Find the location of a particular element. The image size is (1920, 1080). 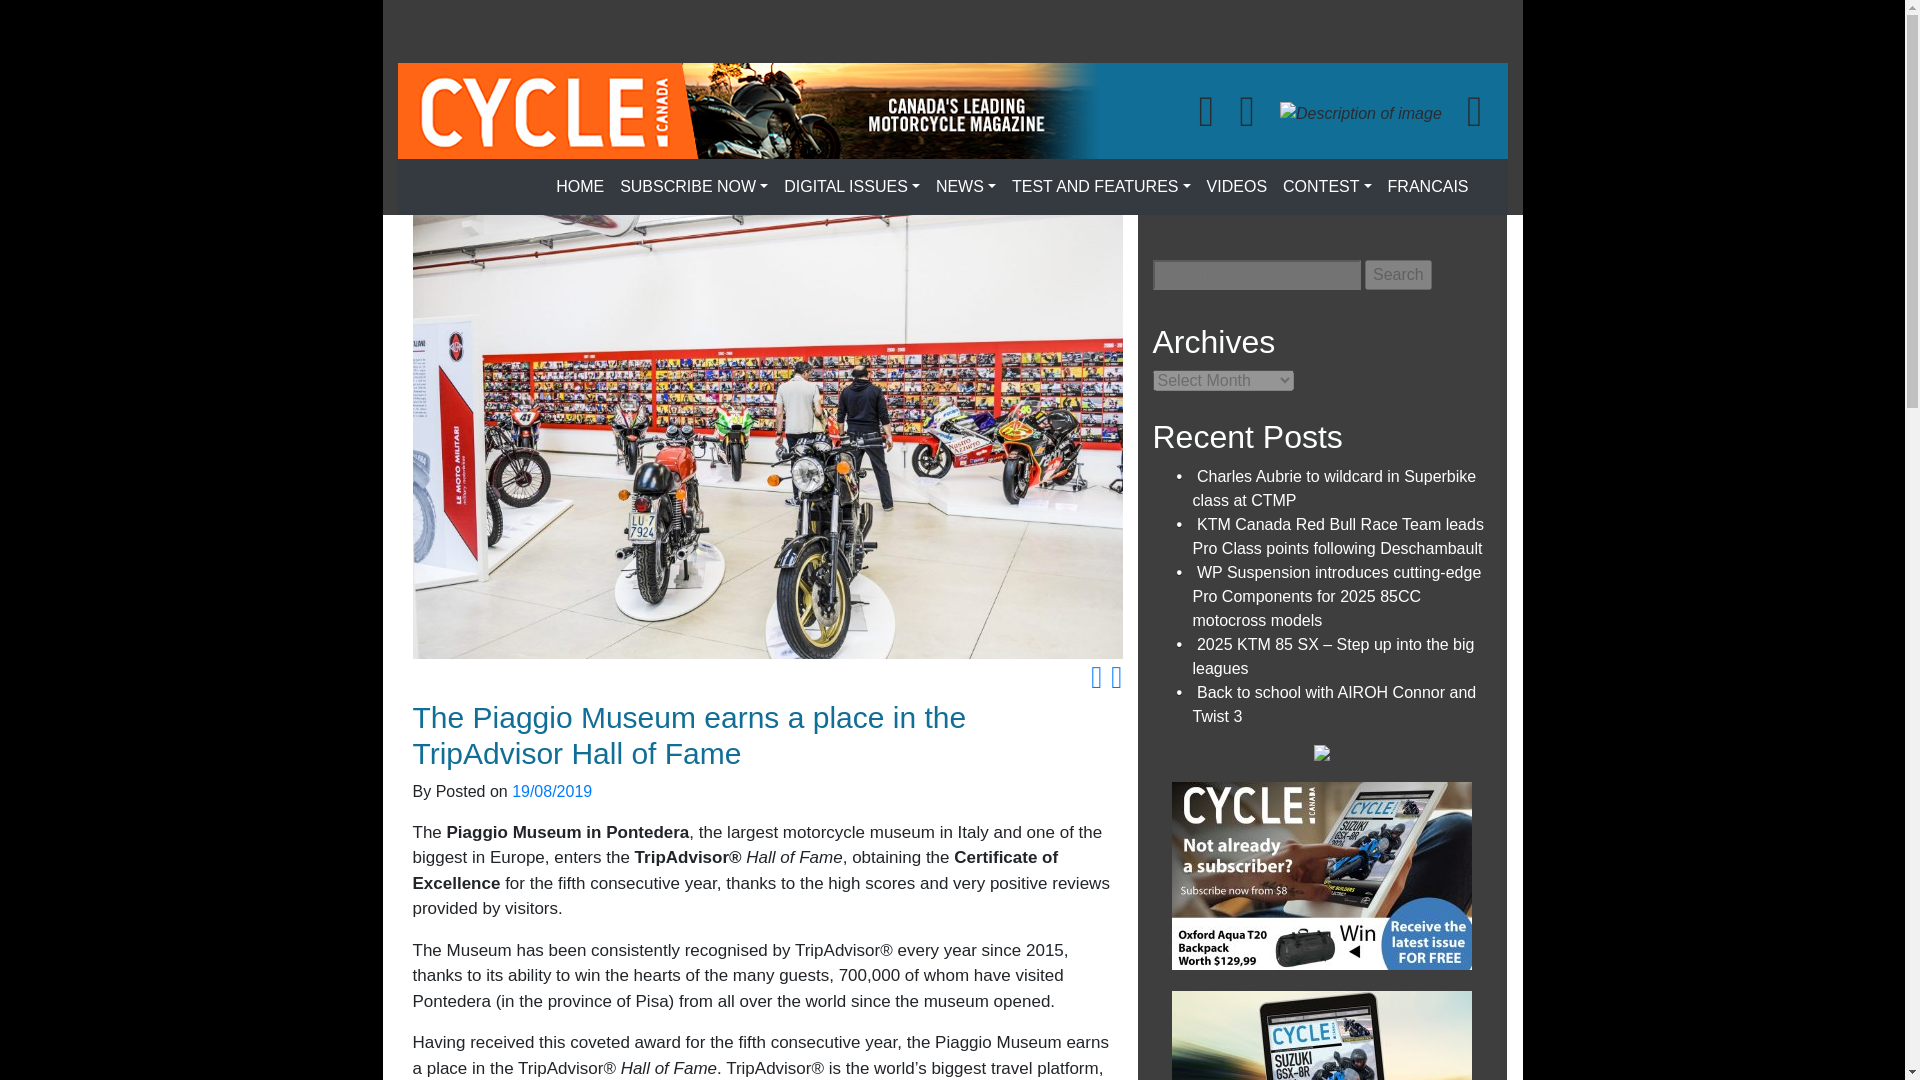

SUBSCRIBE NOW is located at coordinates (694, 187).